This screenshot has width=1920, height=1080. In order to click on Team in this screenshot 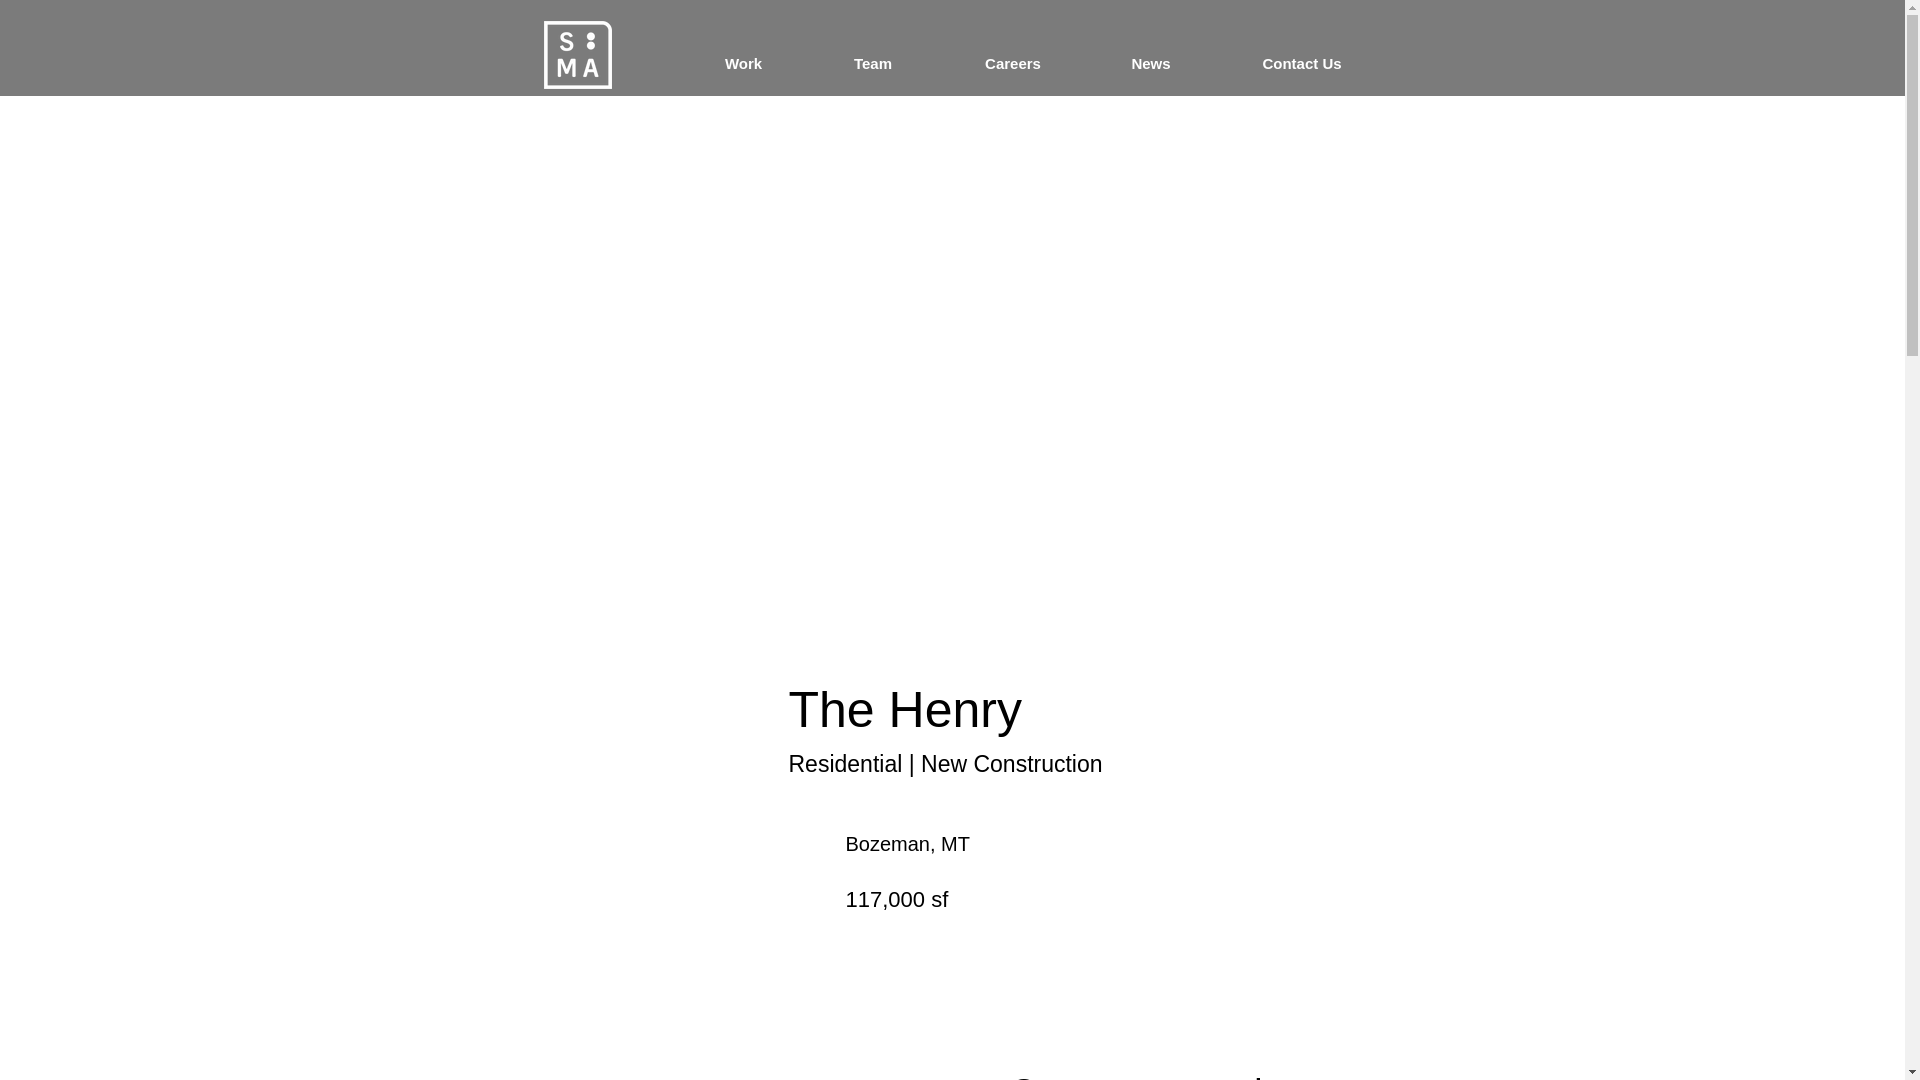, I will do `click(872, 63)`.